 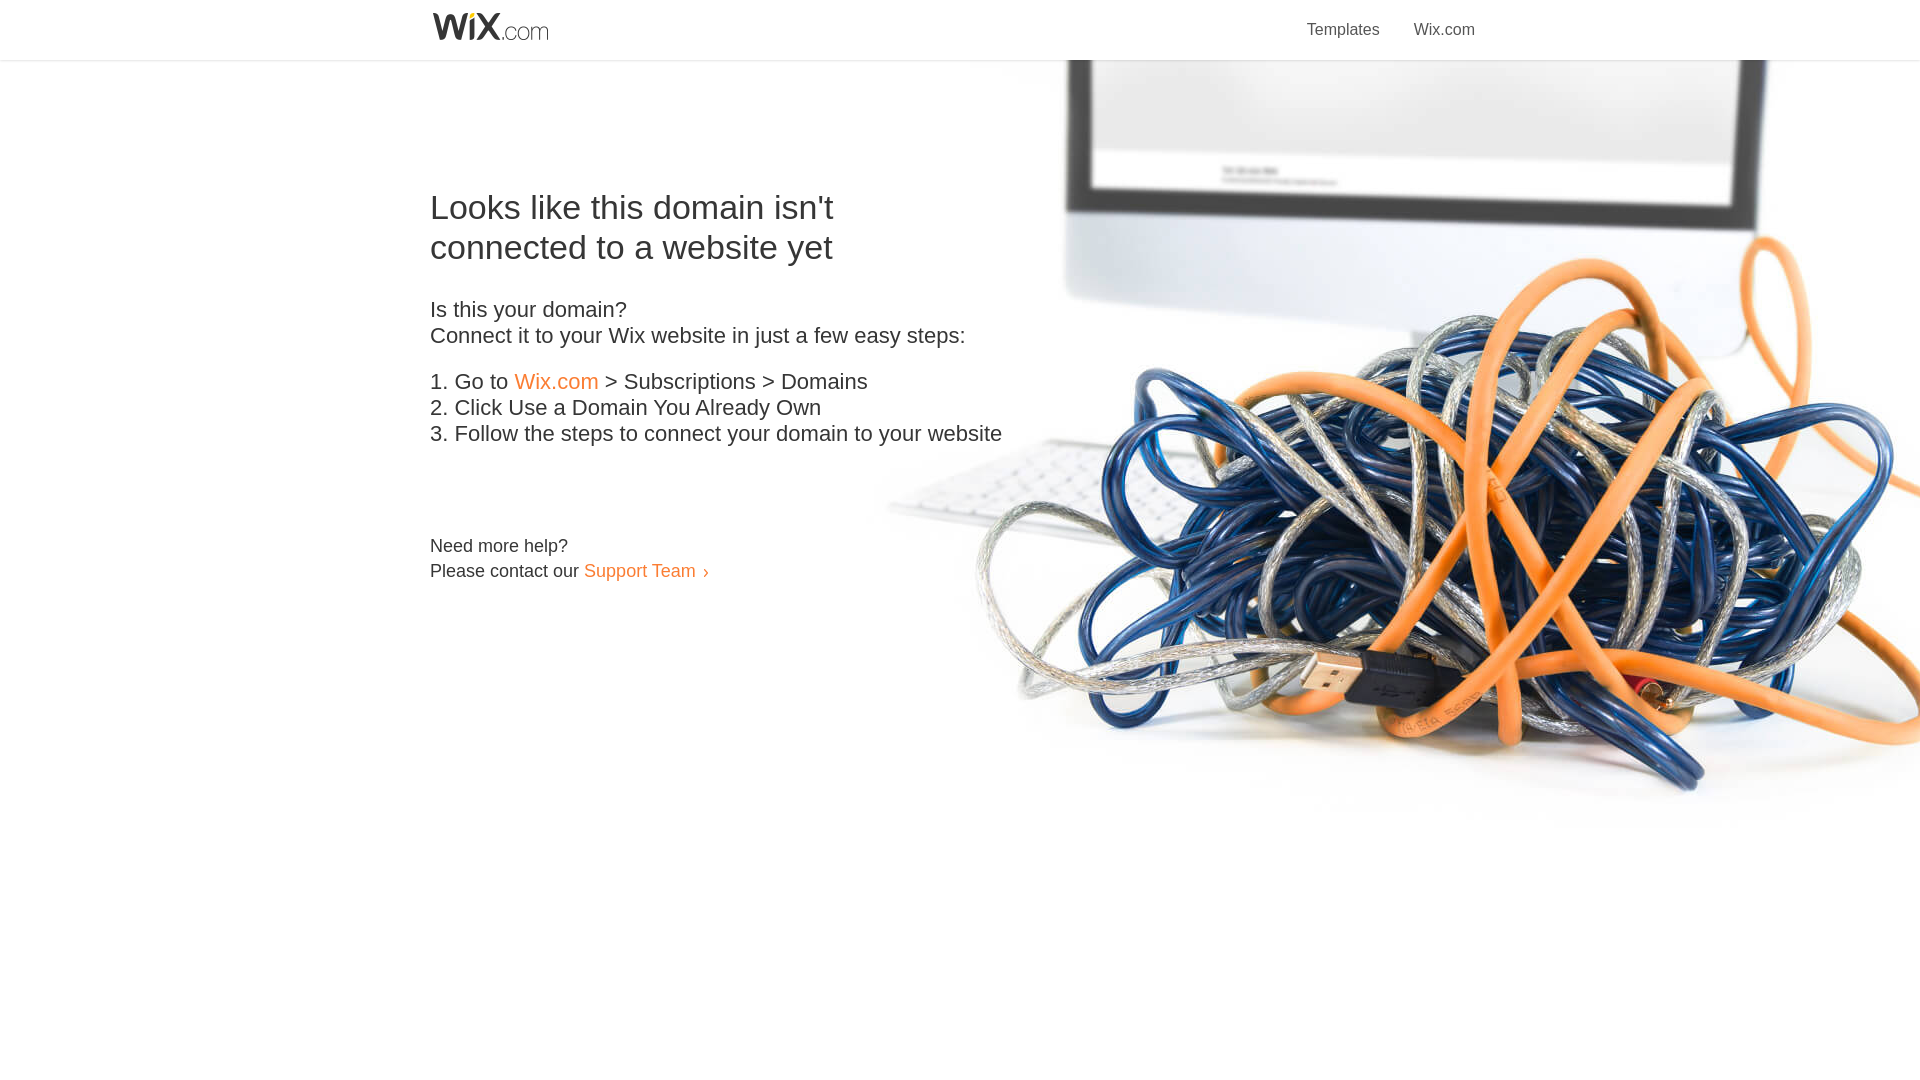 I want to click on Wix.com, so click(x=556, y=382).